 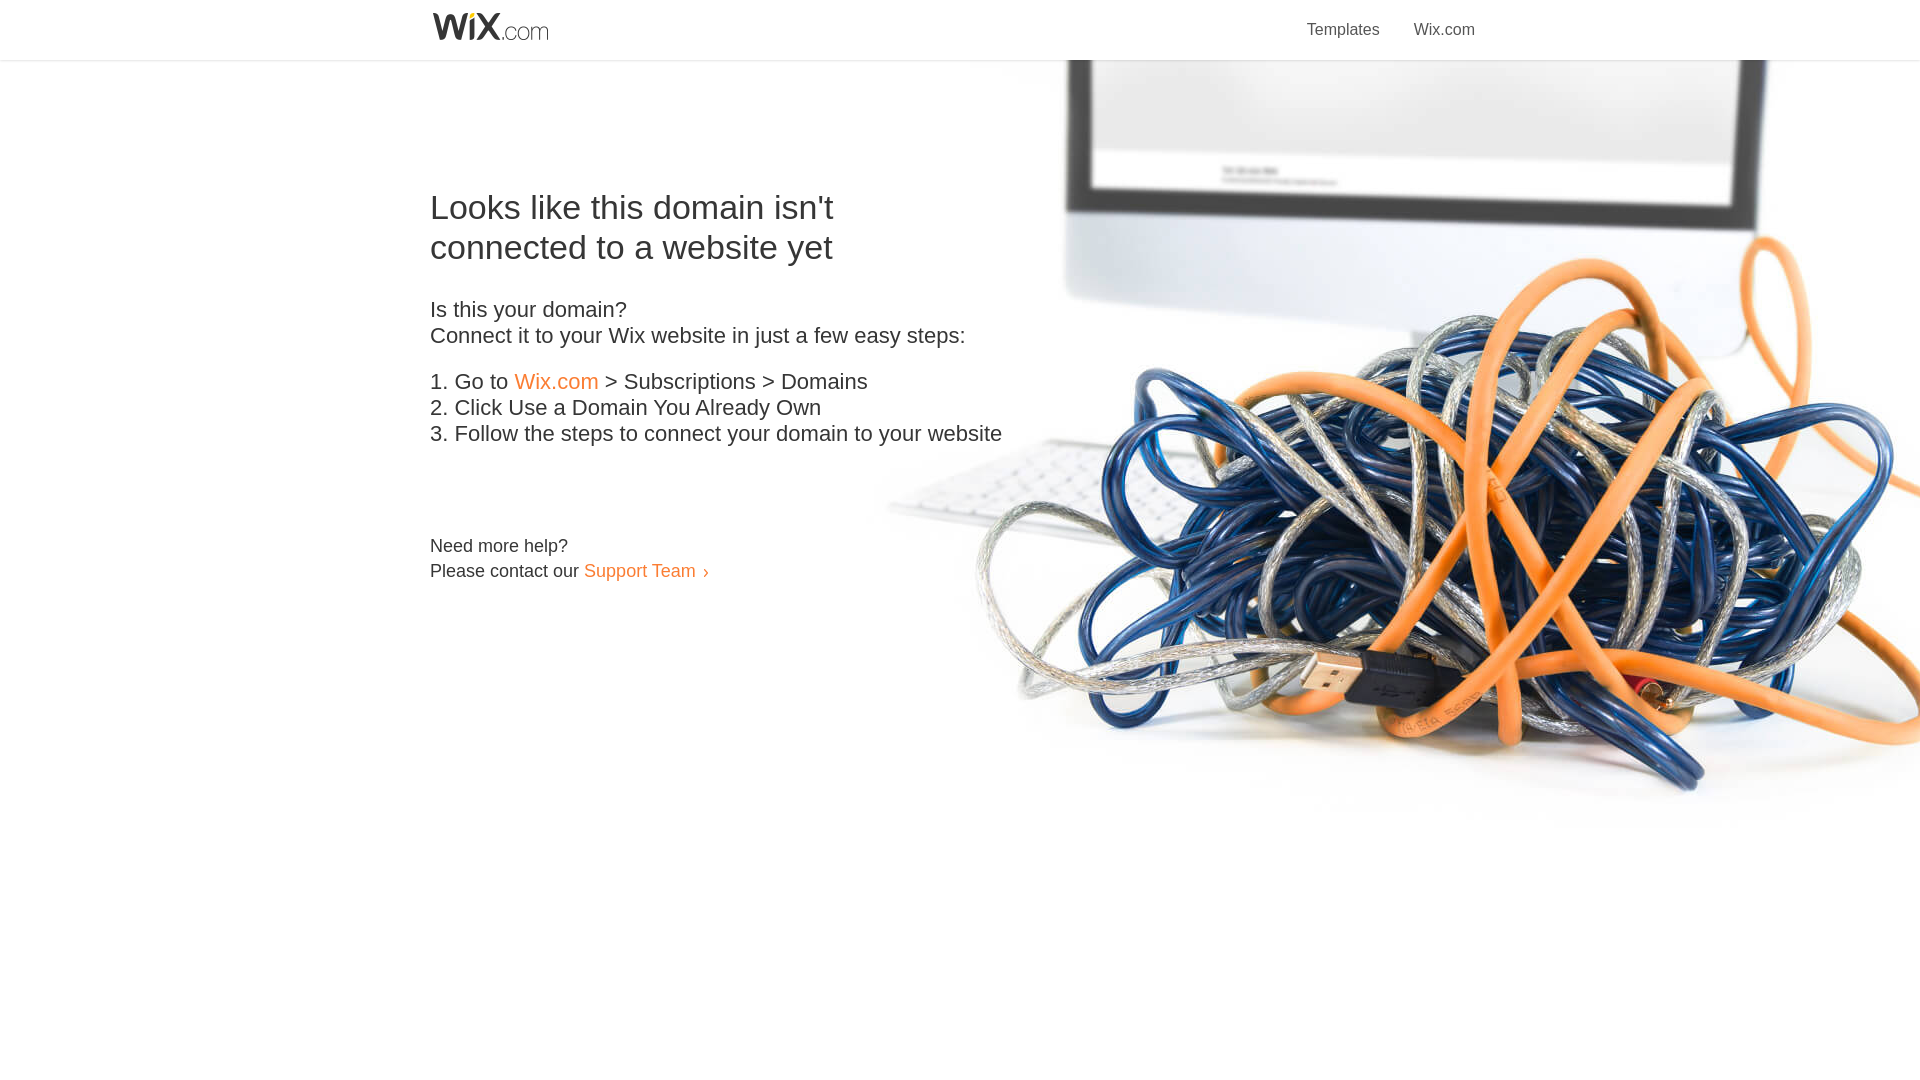 I want to click on Wix.com, so click(x=556, y=382).